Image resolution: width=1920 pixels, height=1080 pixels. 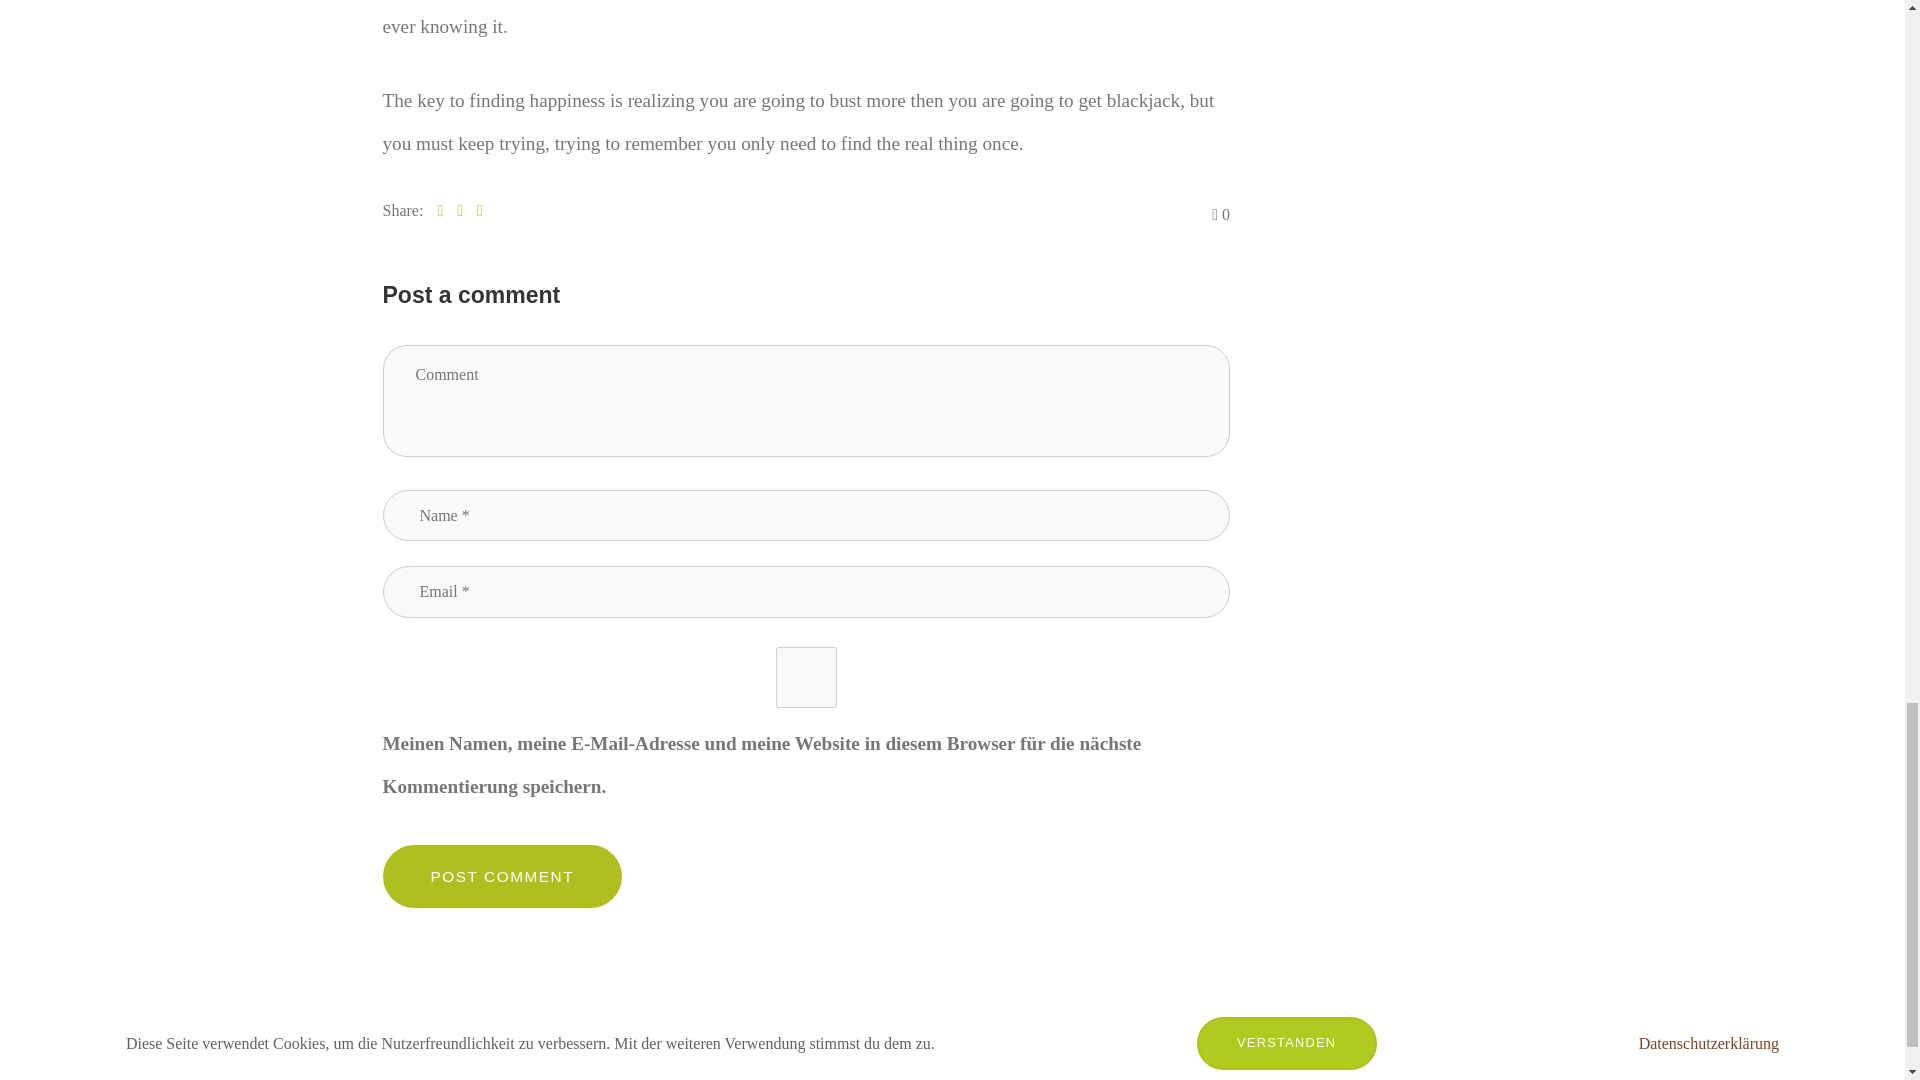 I want to click on Impressum, so click(x=1398, y=1064).